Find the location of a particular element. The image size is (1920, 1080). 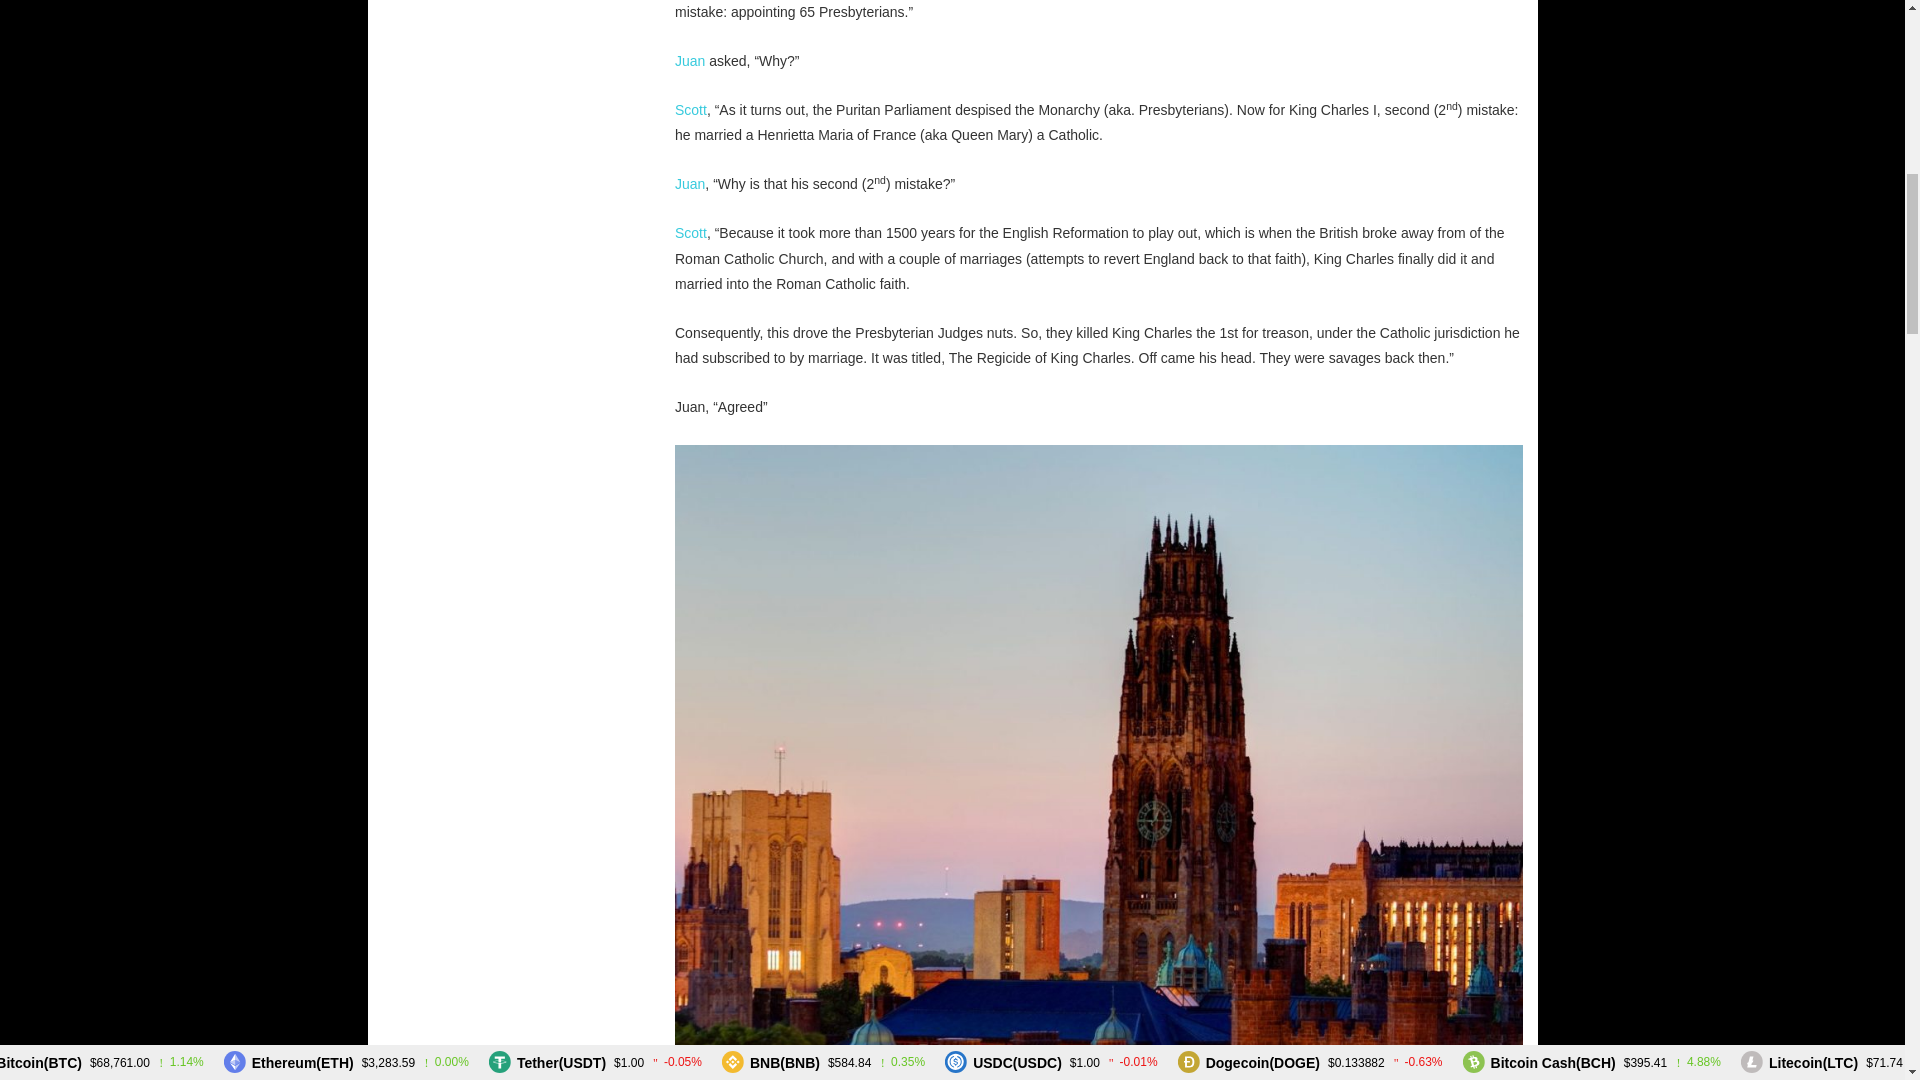

Juan is located at coordinates (690, 184).